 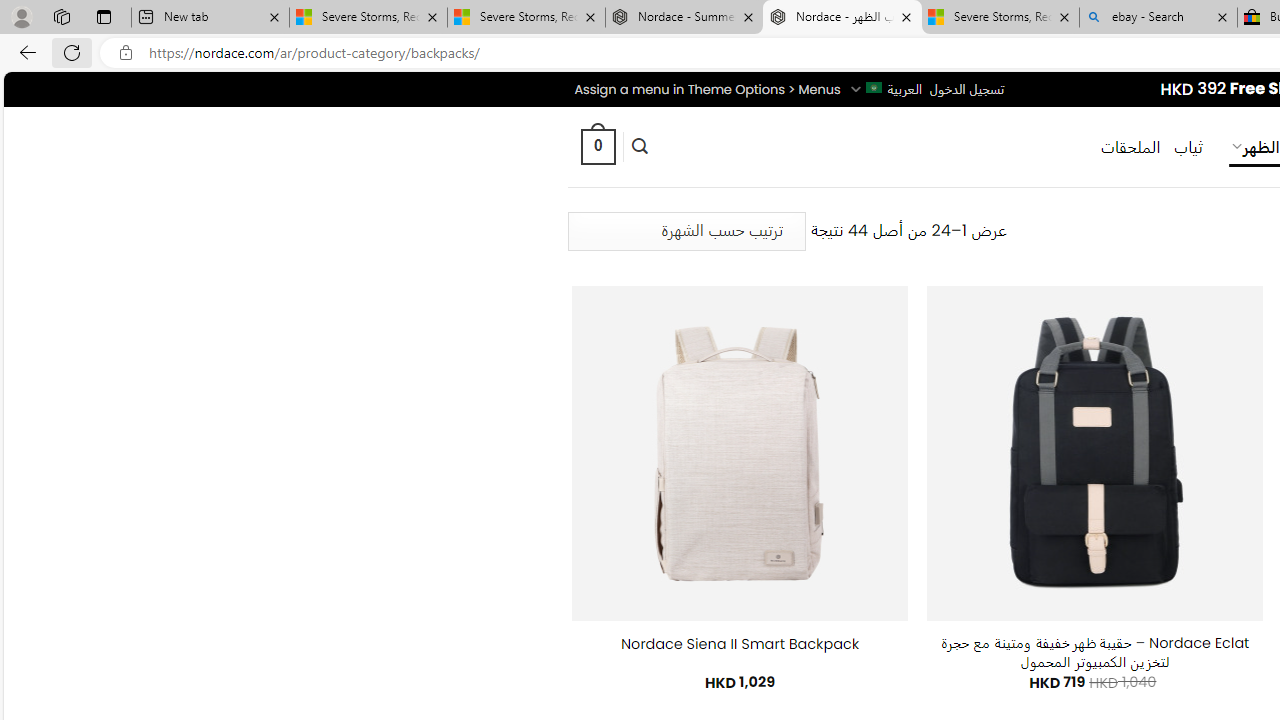 What do you see at coordinates (684, 18) in the screenshot?
I see `Nordace - Summer Adventures 2024` at bounding box center [684, 18].